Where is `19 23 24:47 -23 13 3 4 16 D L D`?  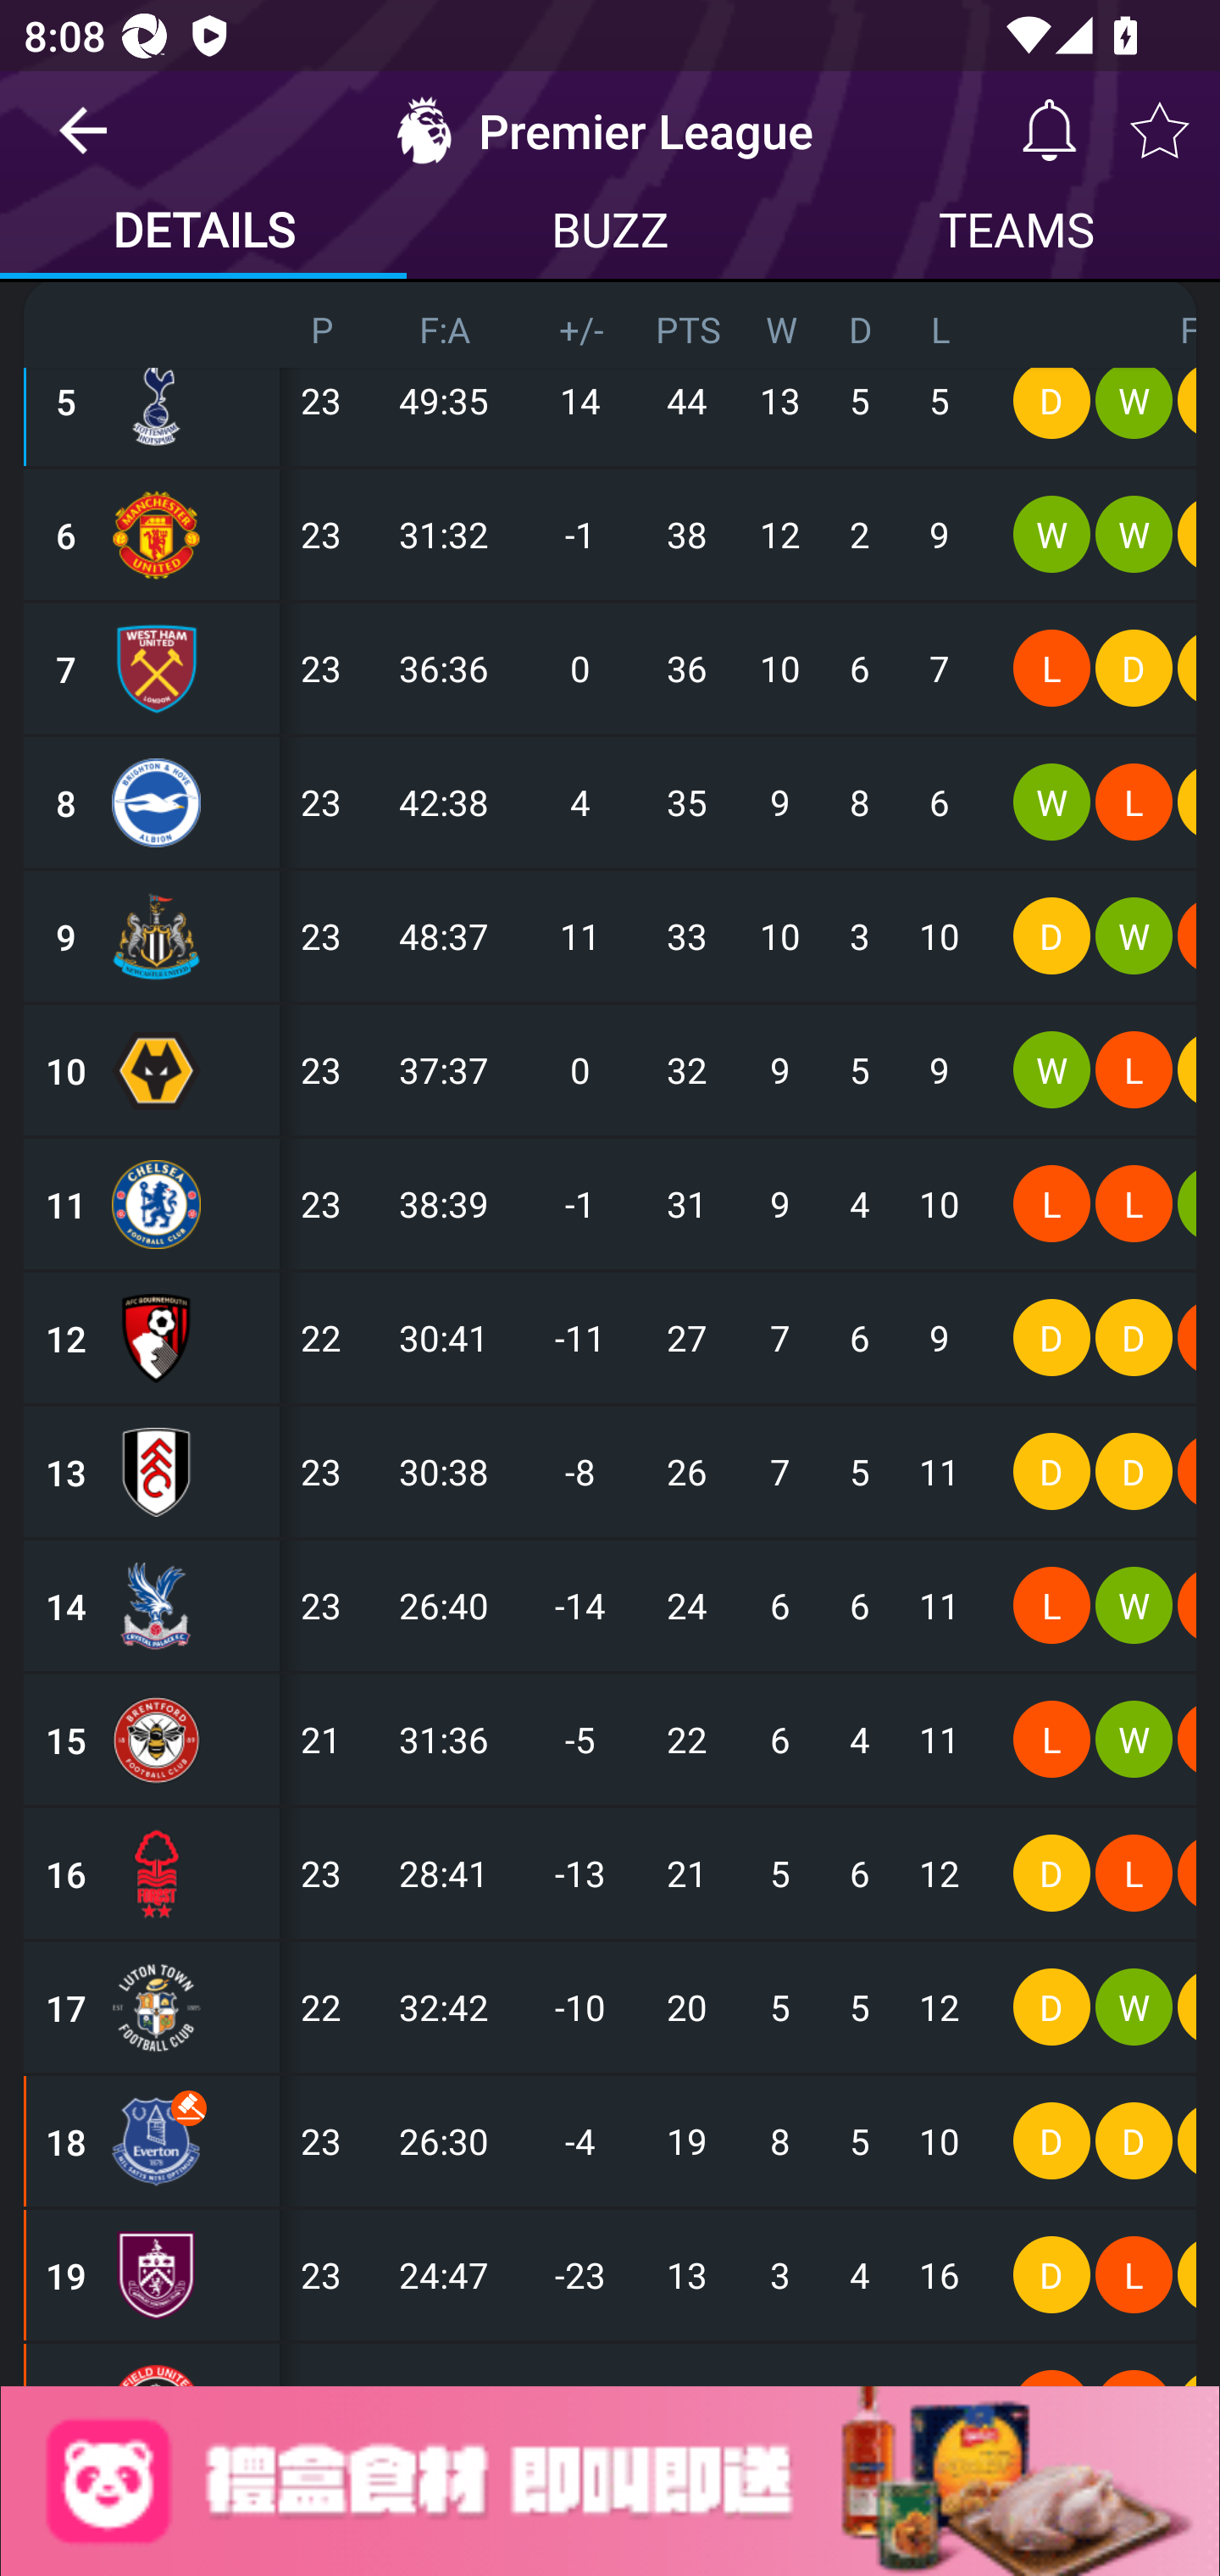 19 23 24:47 -23 13 3 4 16 D L D is located at coordinates (610, 2276).